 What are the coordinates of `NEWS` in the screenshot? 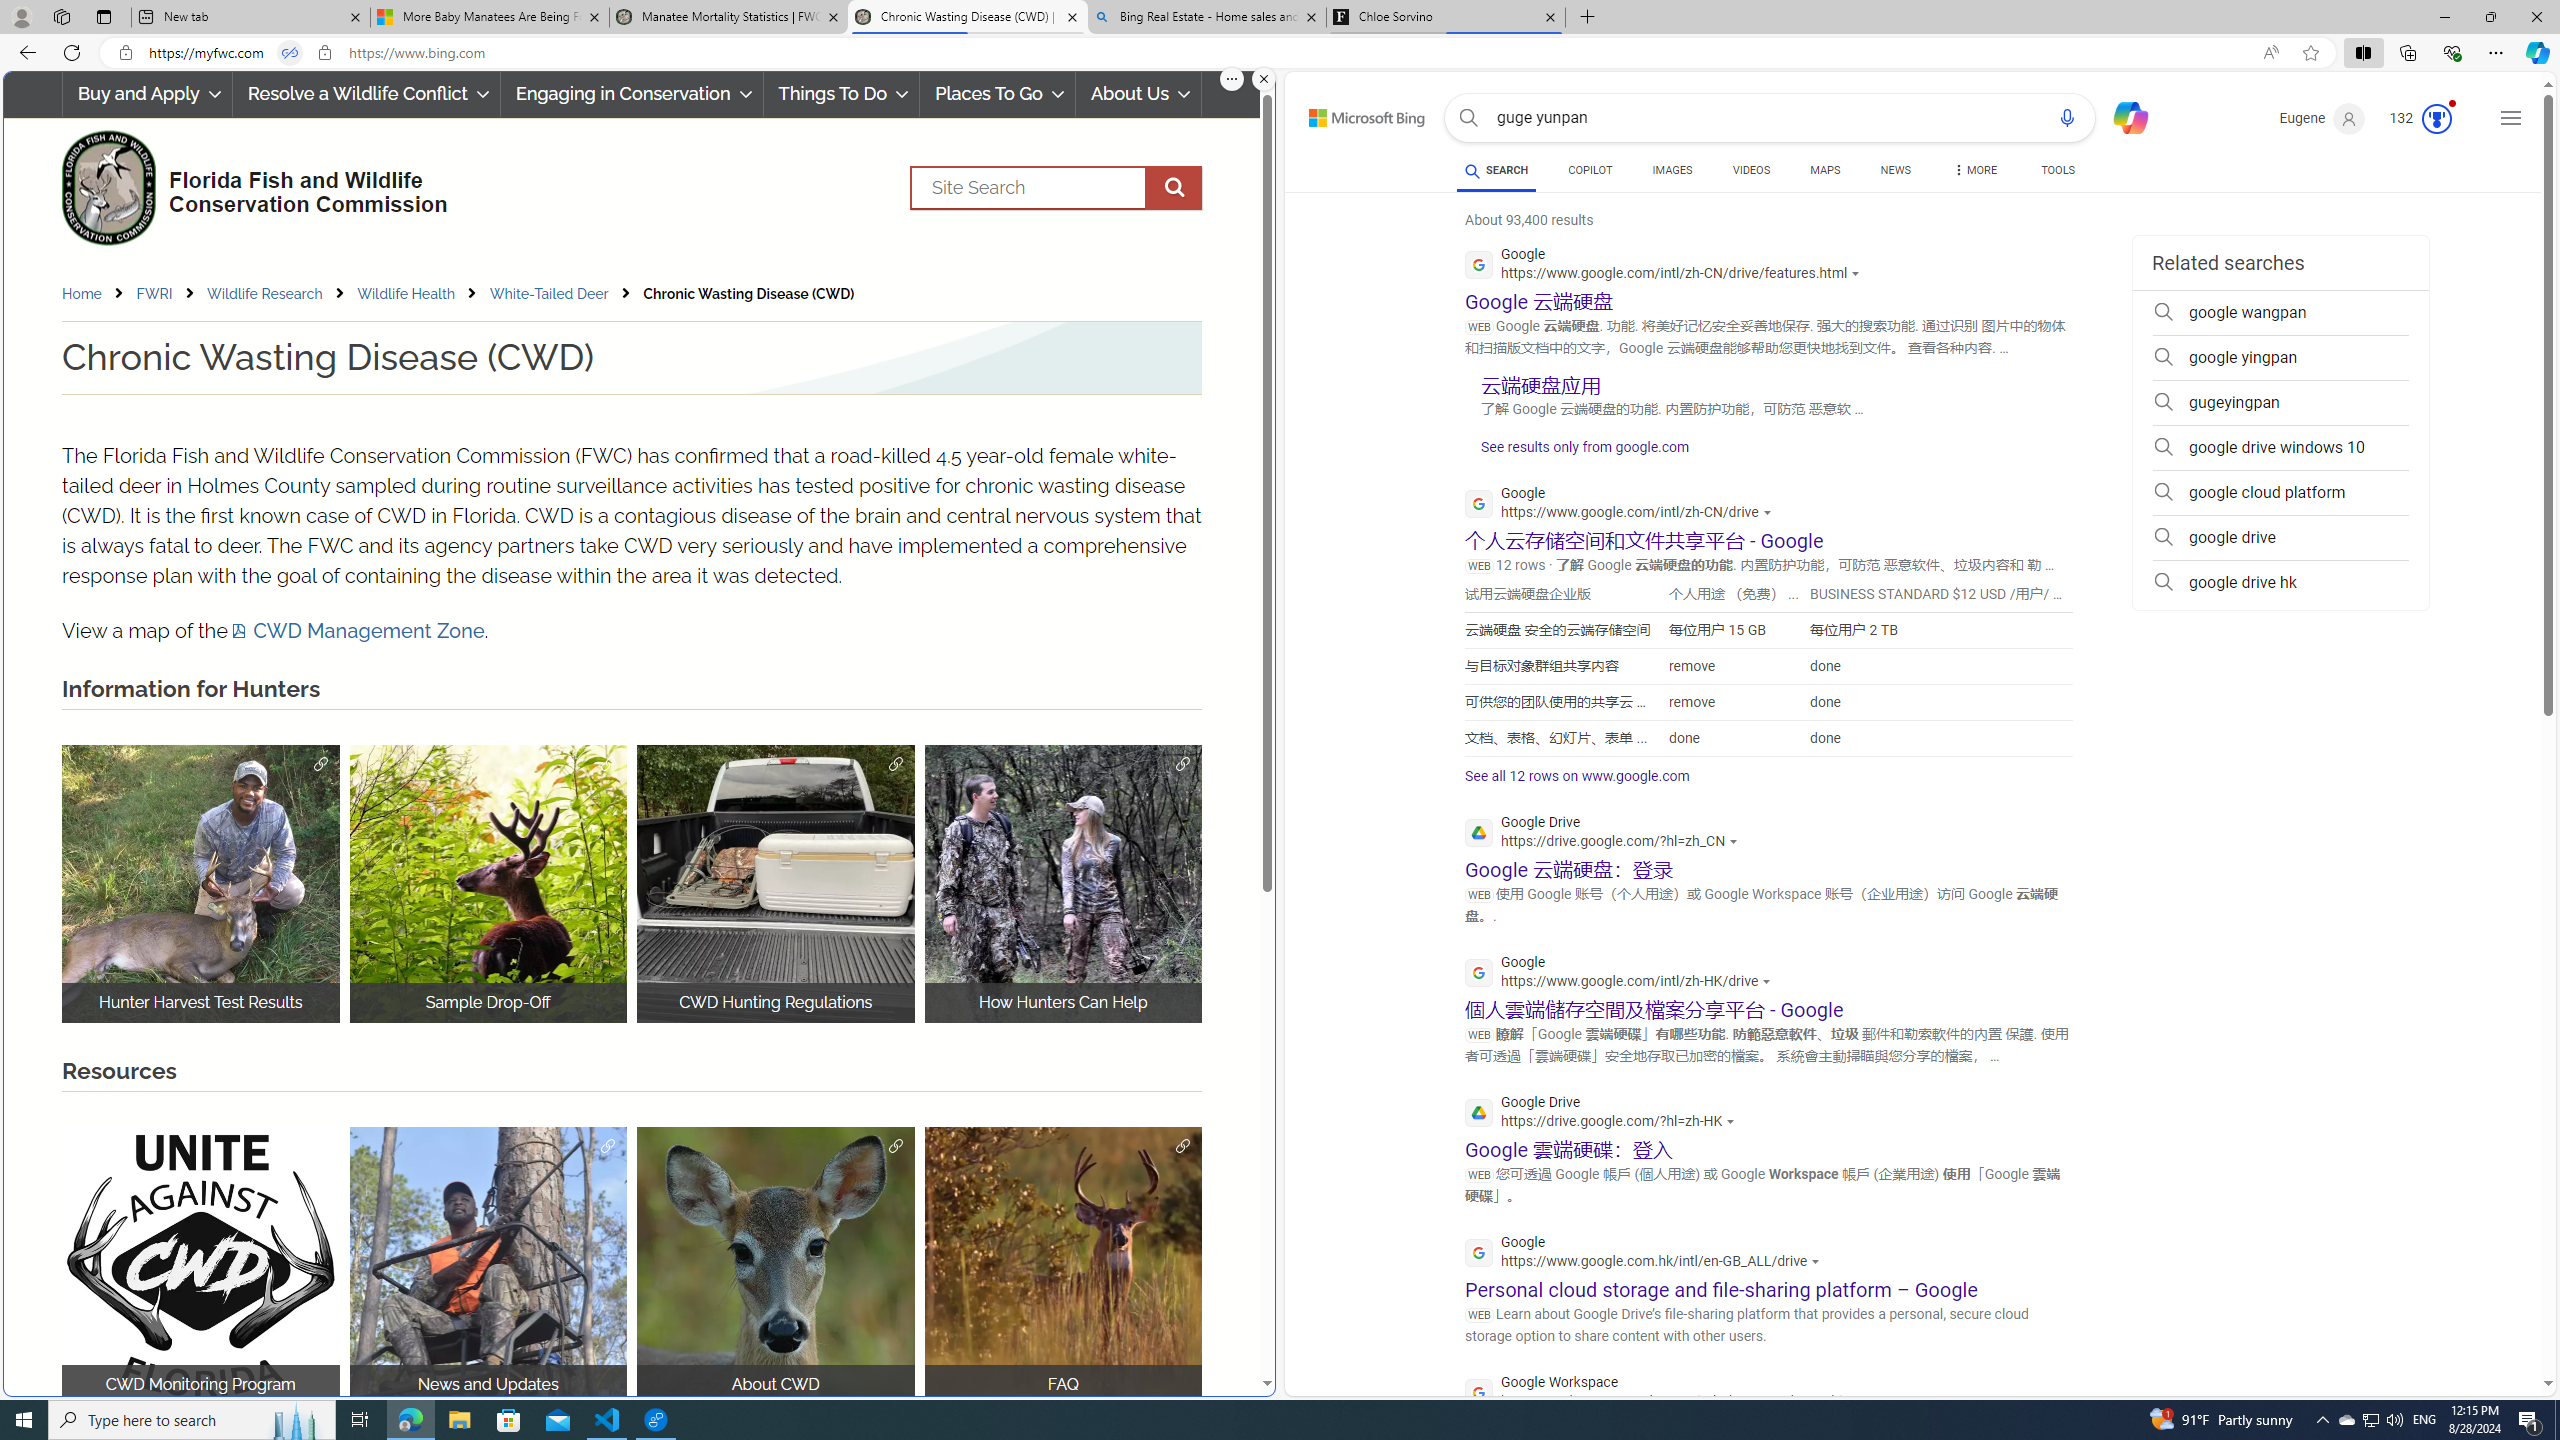 It's located at (1896, 170).